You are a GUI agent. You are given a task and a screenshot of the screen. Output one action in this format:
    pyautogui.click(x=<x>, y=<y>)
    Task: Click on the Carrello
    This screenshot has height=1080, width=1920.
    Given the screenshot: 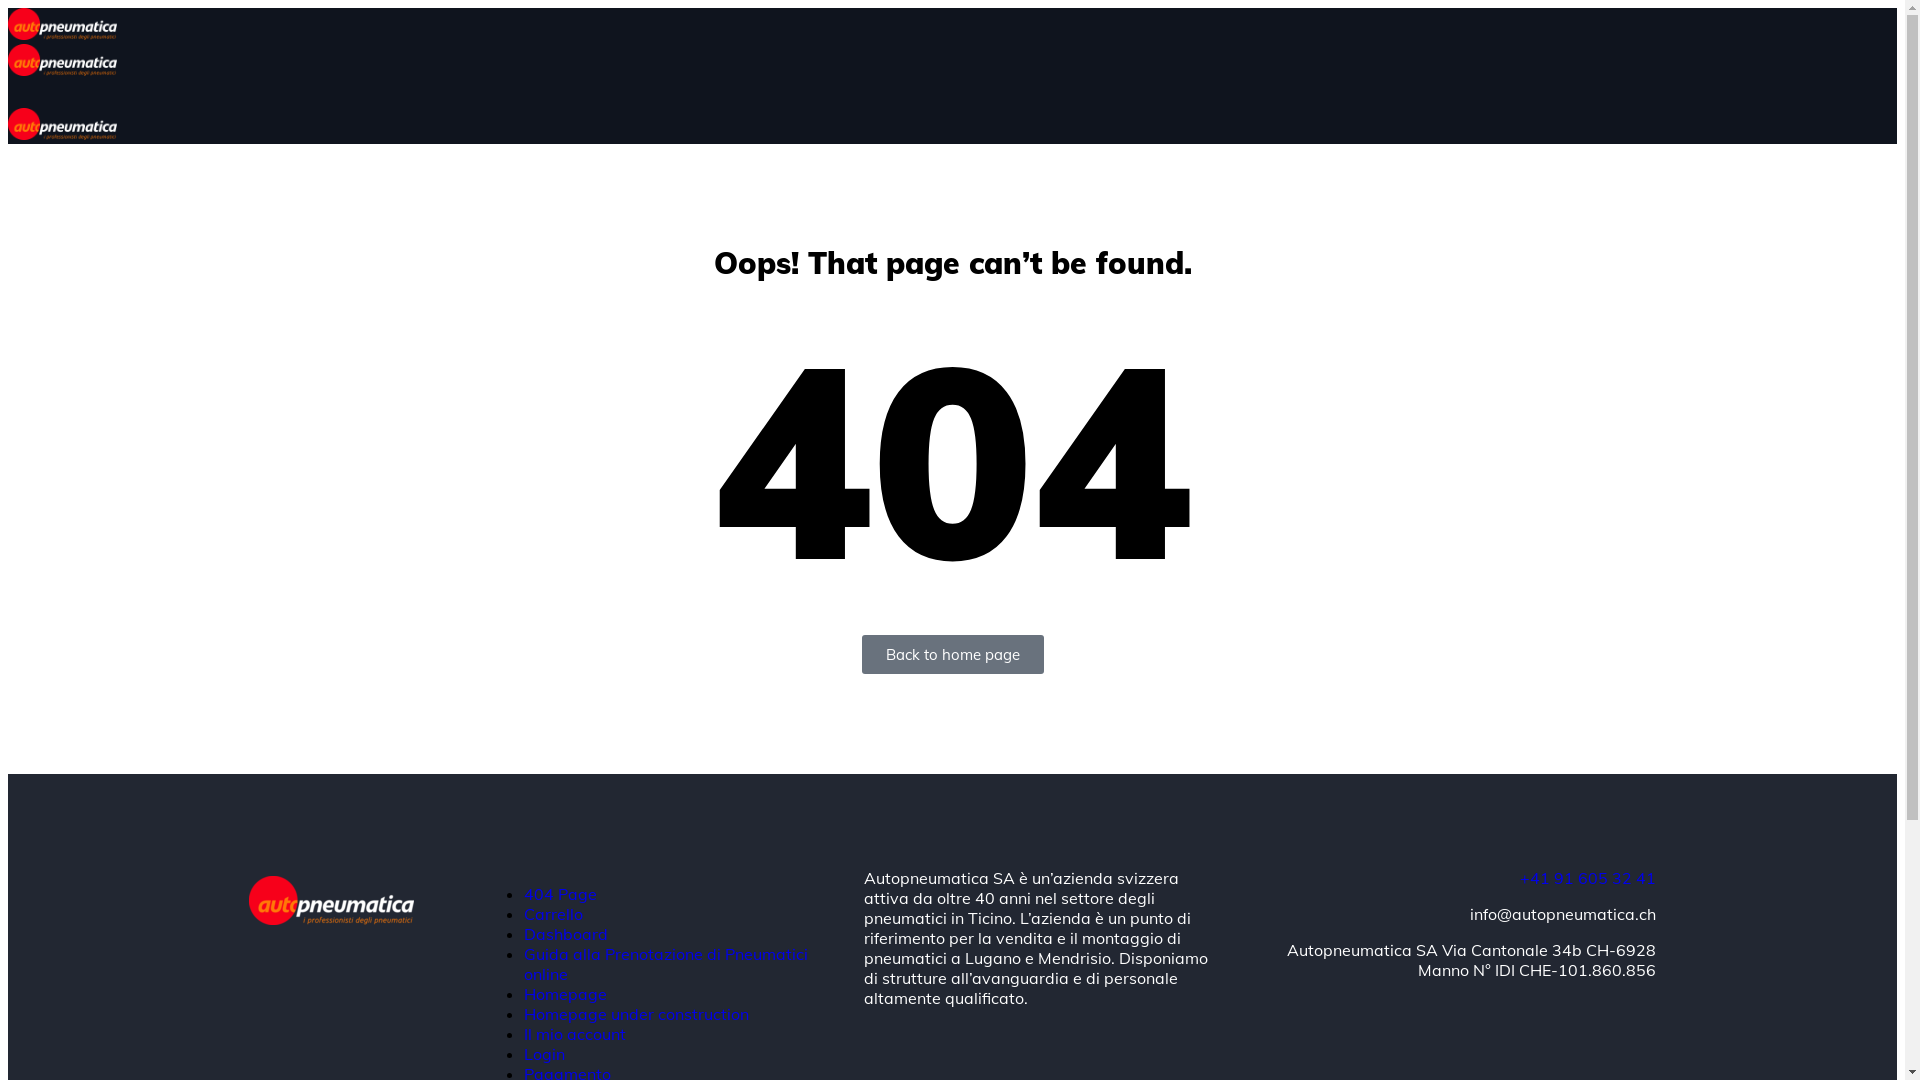 What is the action you would take?
    pyautogui.click(x=554, y=914)
    